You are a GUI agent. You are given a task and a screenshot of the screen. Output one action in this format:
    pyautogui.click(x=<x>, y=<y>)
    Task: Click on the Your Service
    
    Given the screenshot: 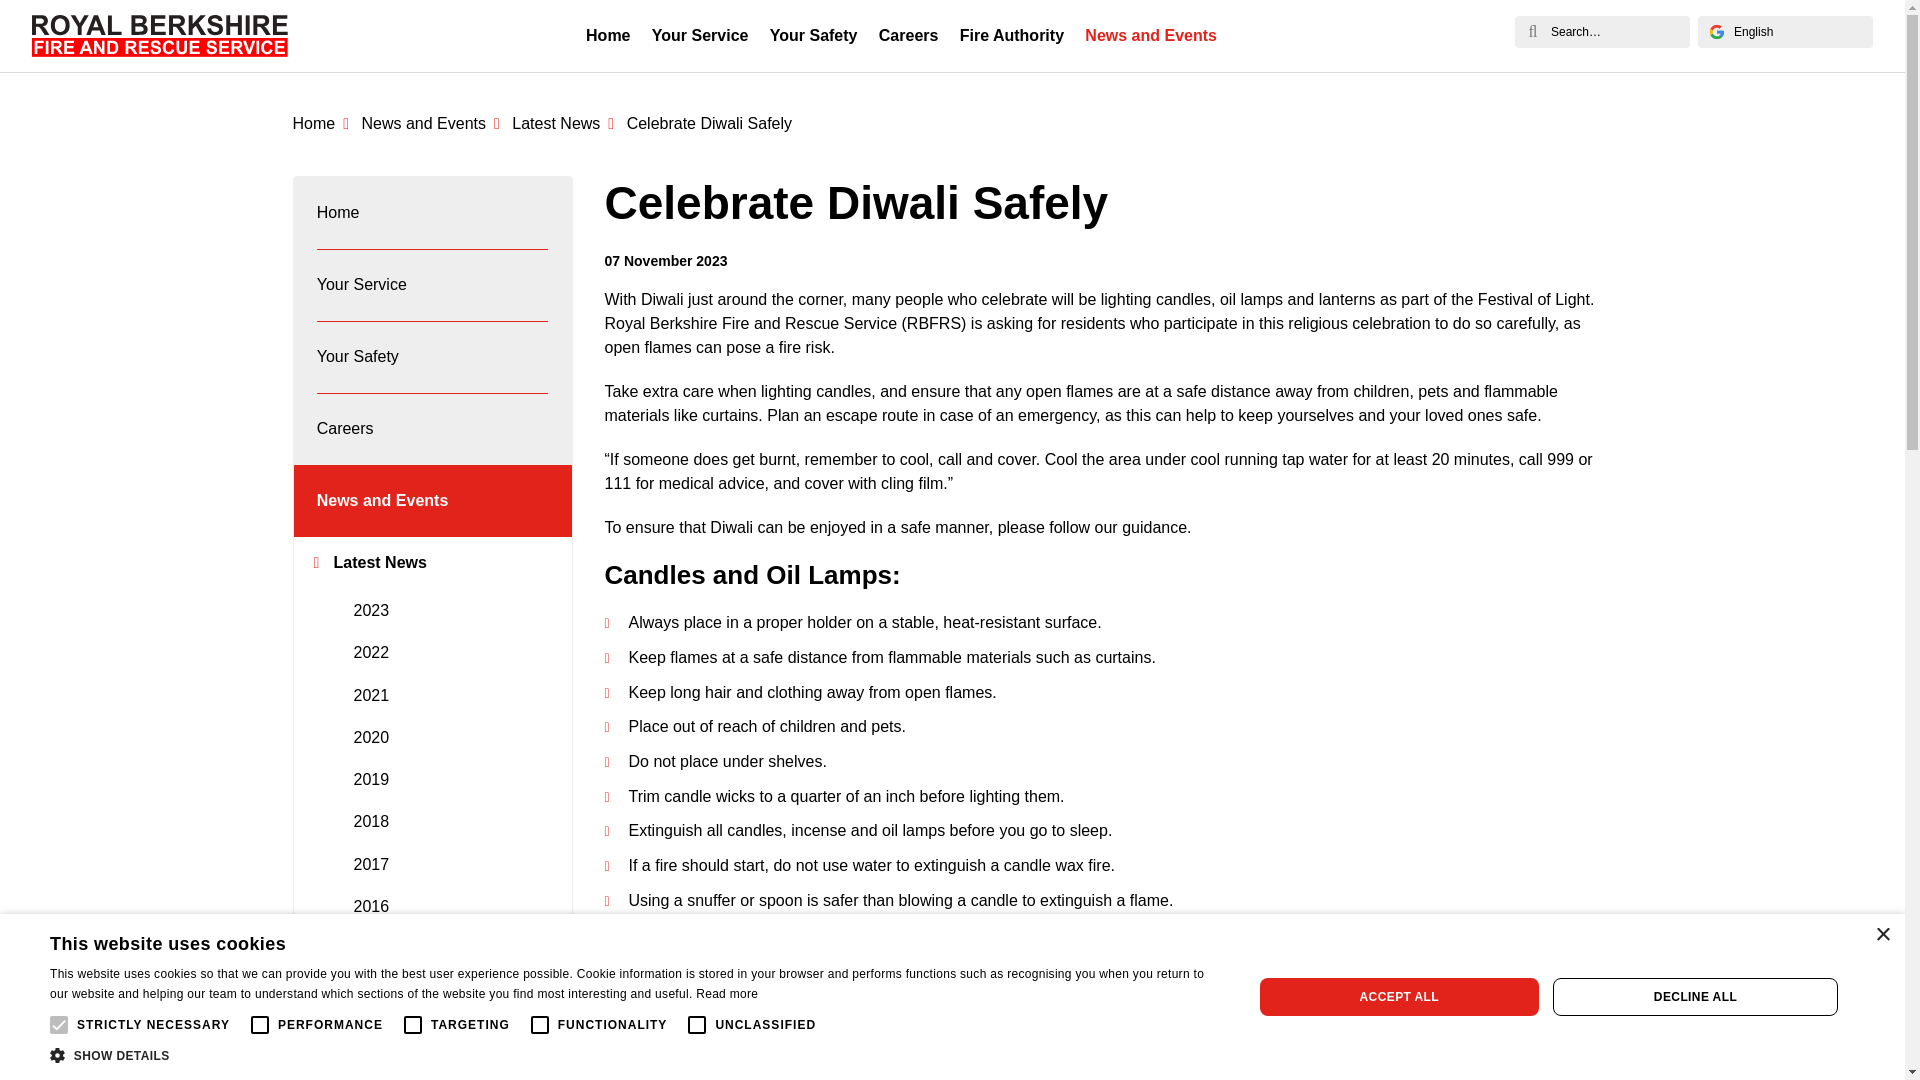 What is the action you would take?
    pyautogui.click(x=700, y=36)
    